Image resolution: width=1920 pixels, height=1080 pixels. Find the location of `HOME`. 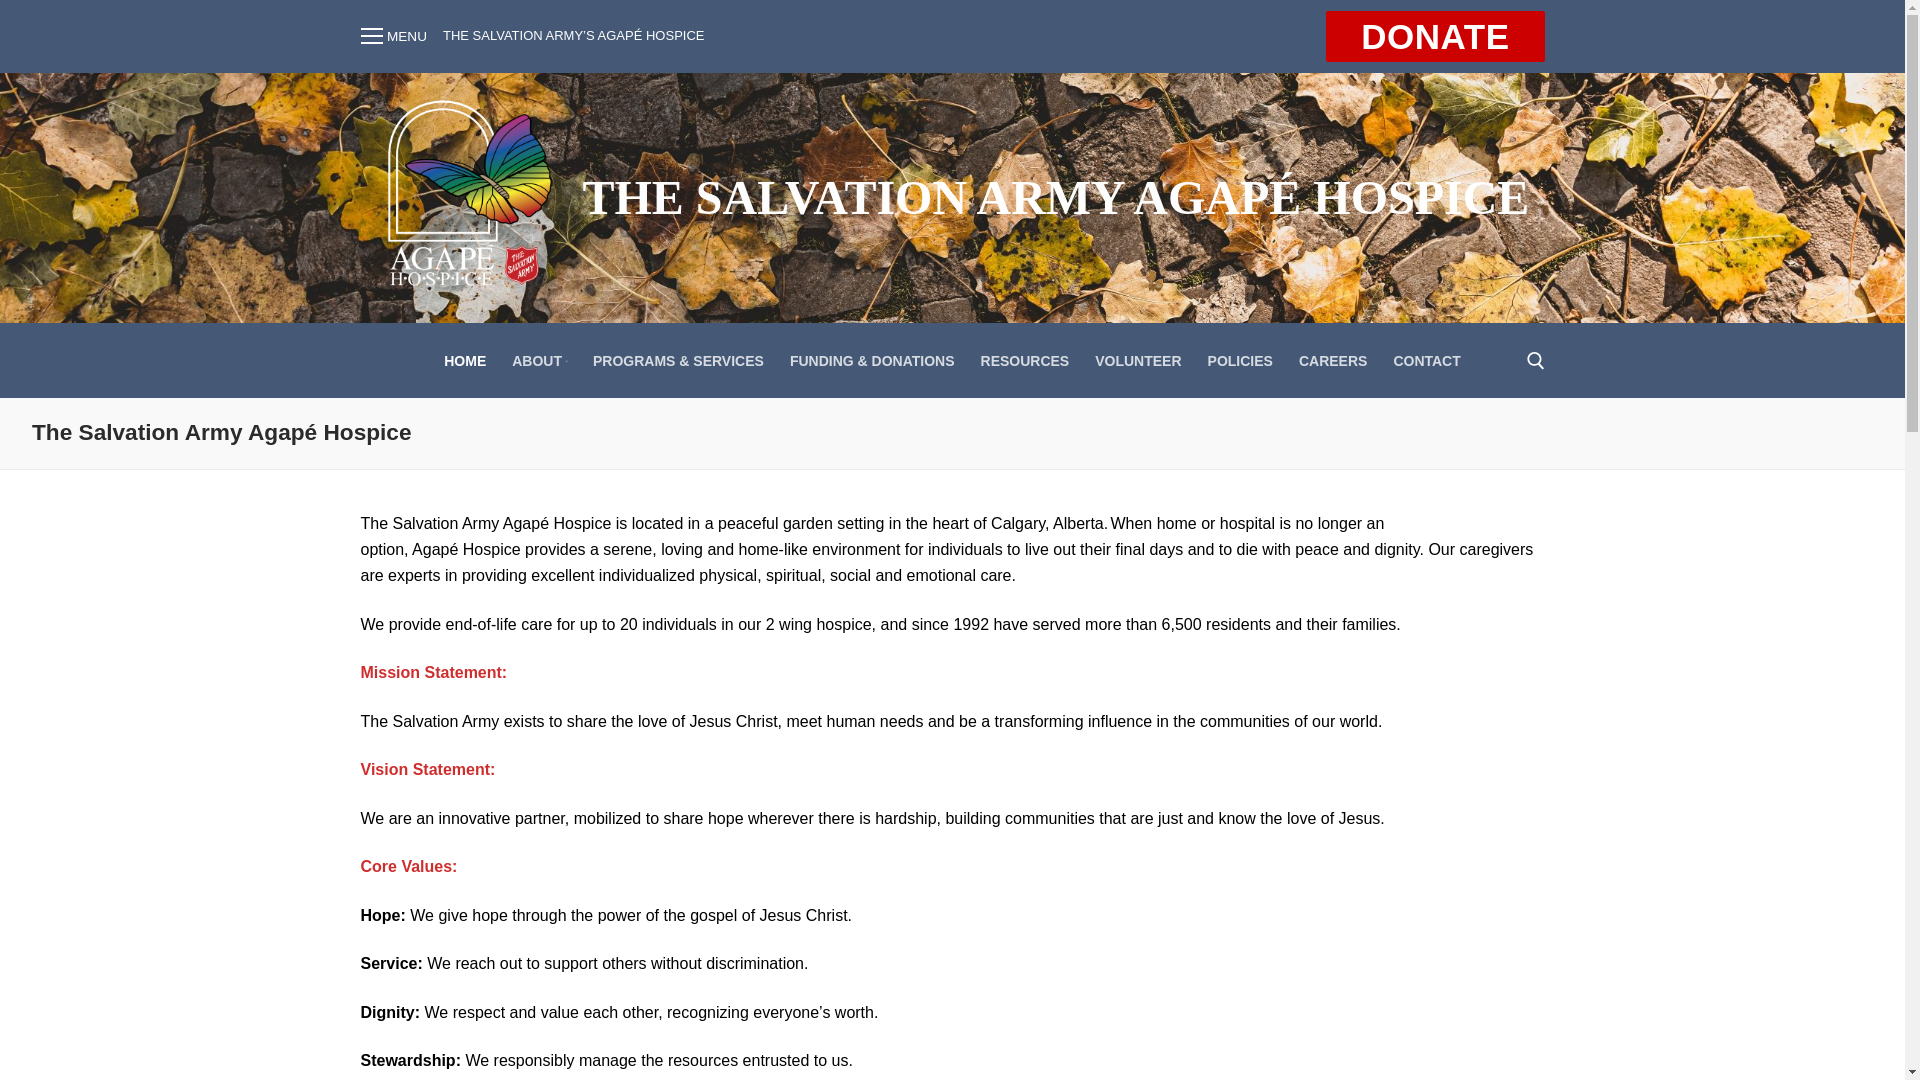

HOME is located at coordinates (465, 361).